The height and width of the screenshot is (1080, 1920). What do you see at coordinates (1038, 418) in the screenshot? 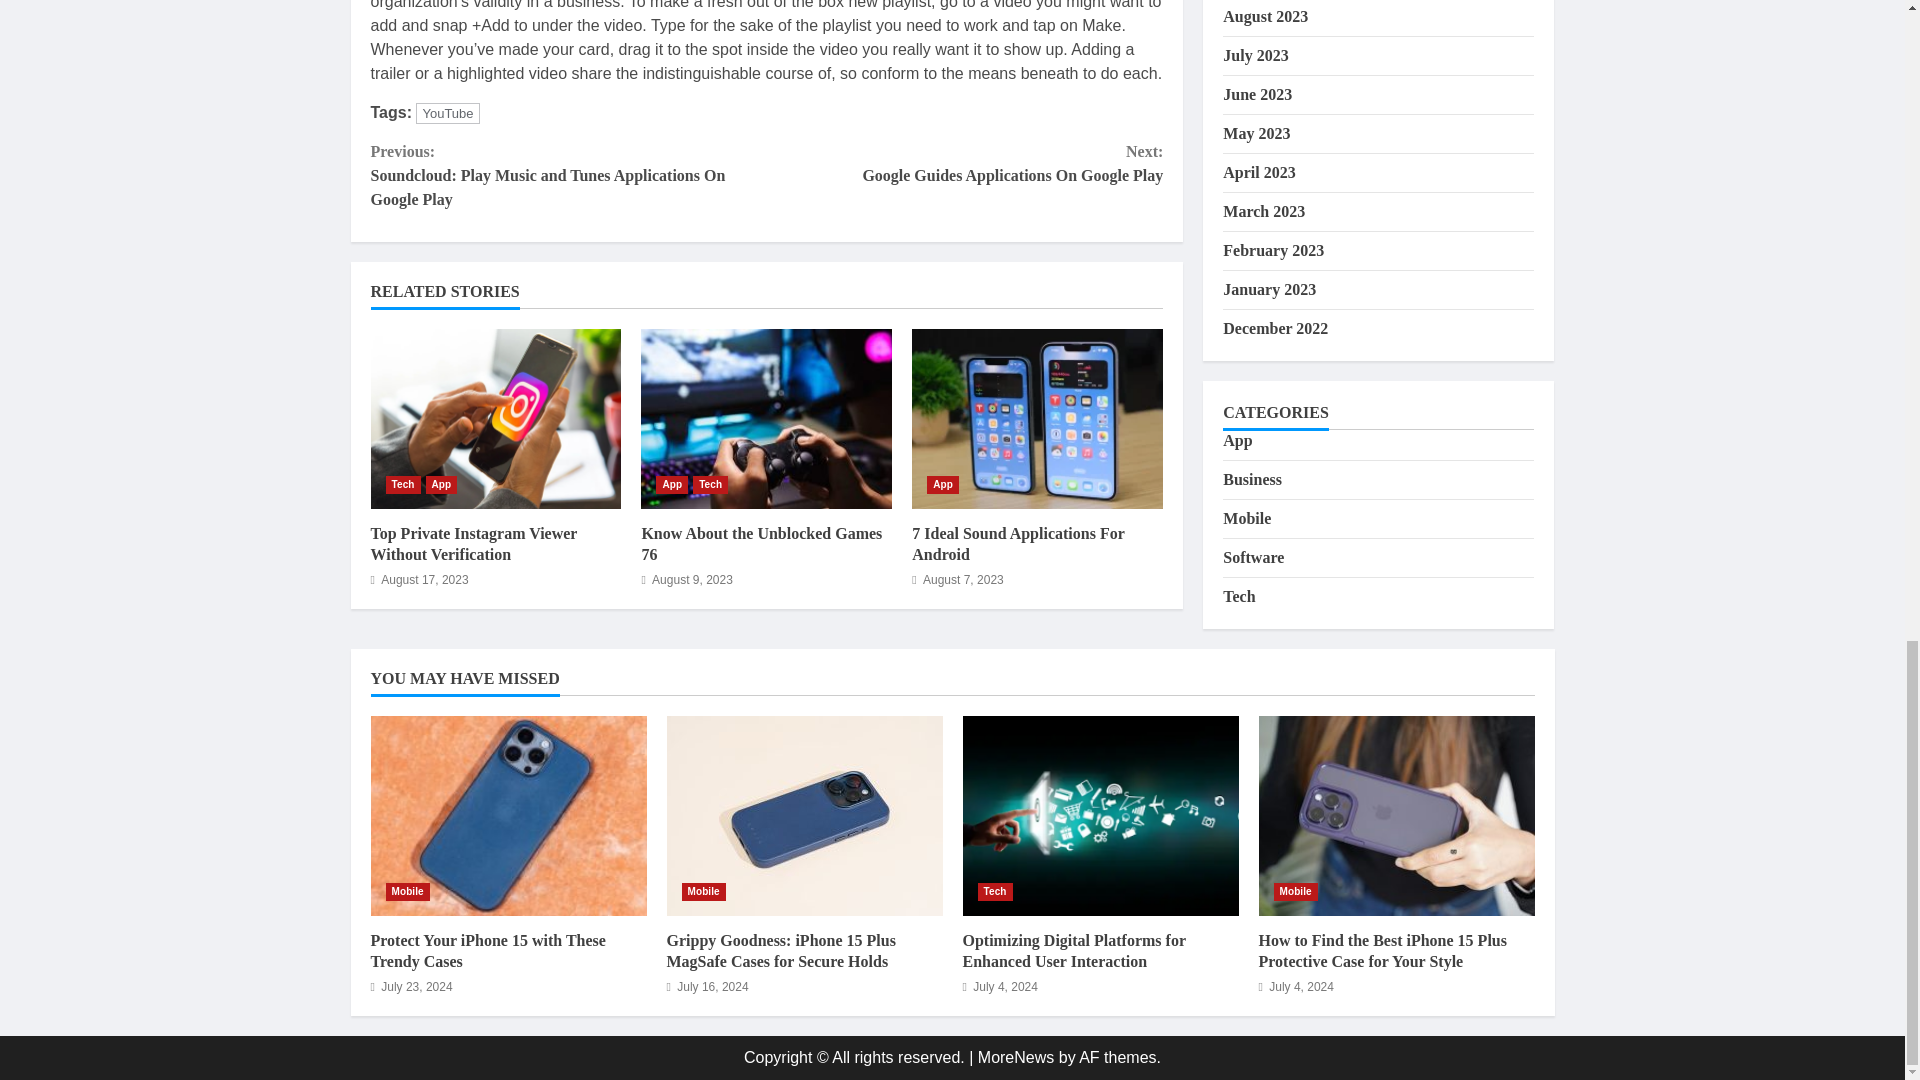
I see `Tech` at bounding box center [1038, 418].